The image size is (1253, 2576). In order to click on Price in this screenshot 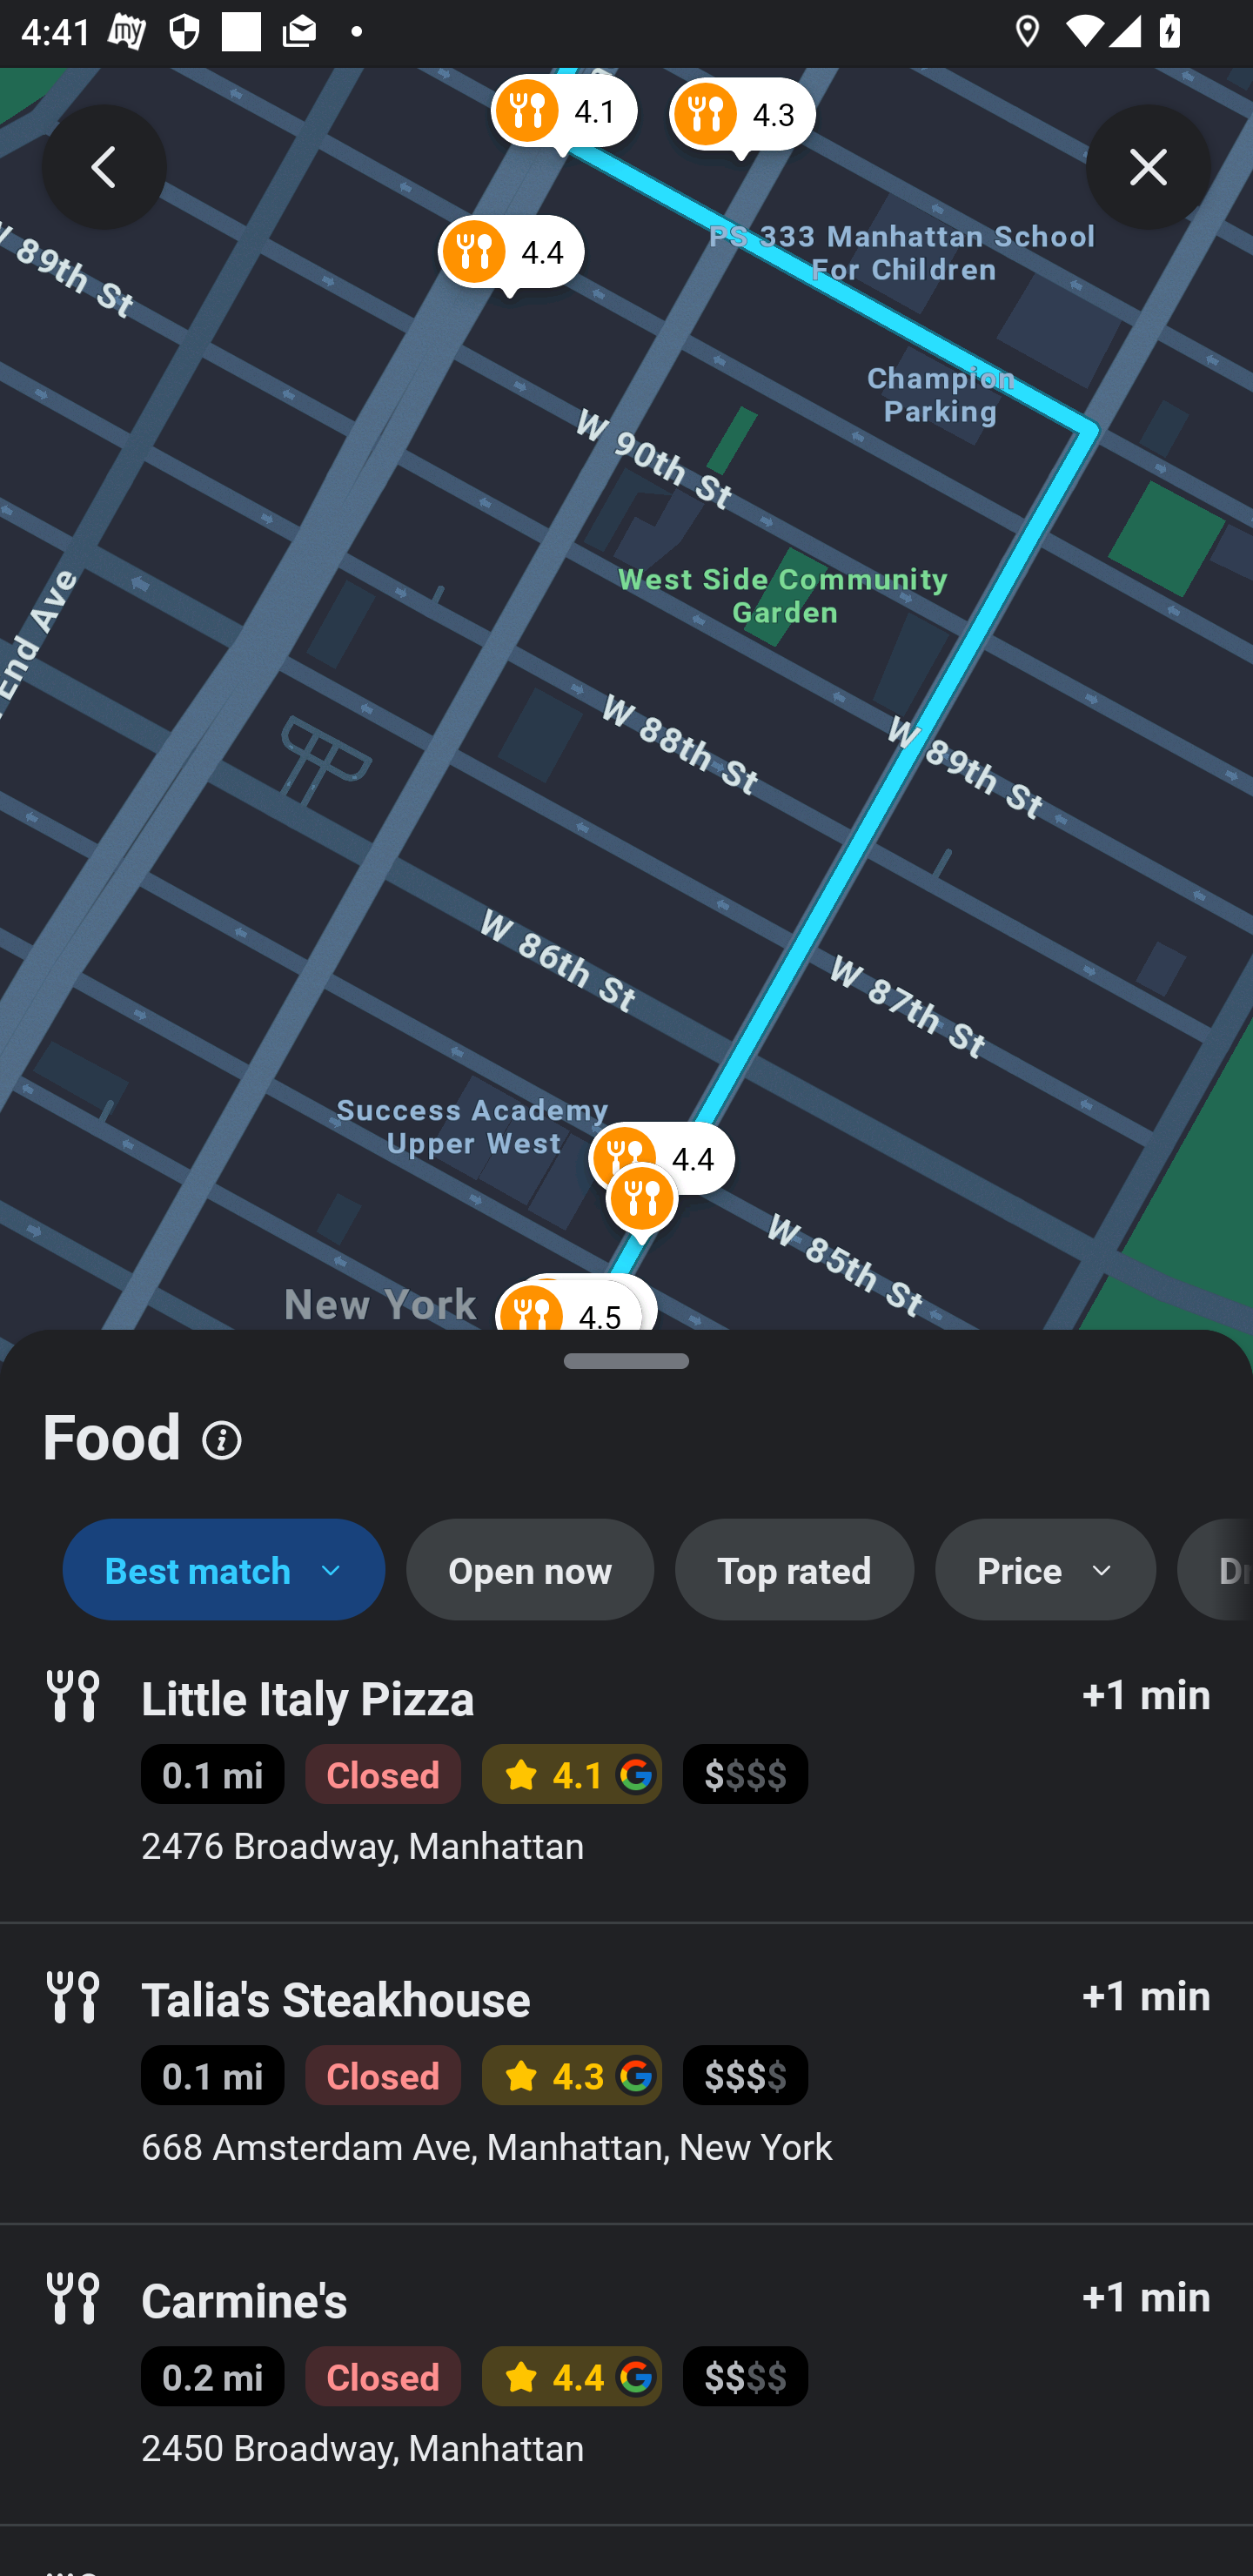, I will do `click(1046, 1570)`.